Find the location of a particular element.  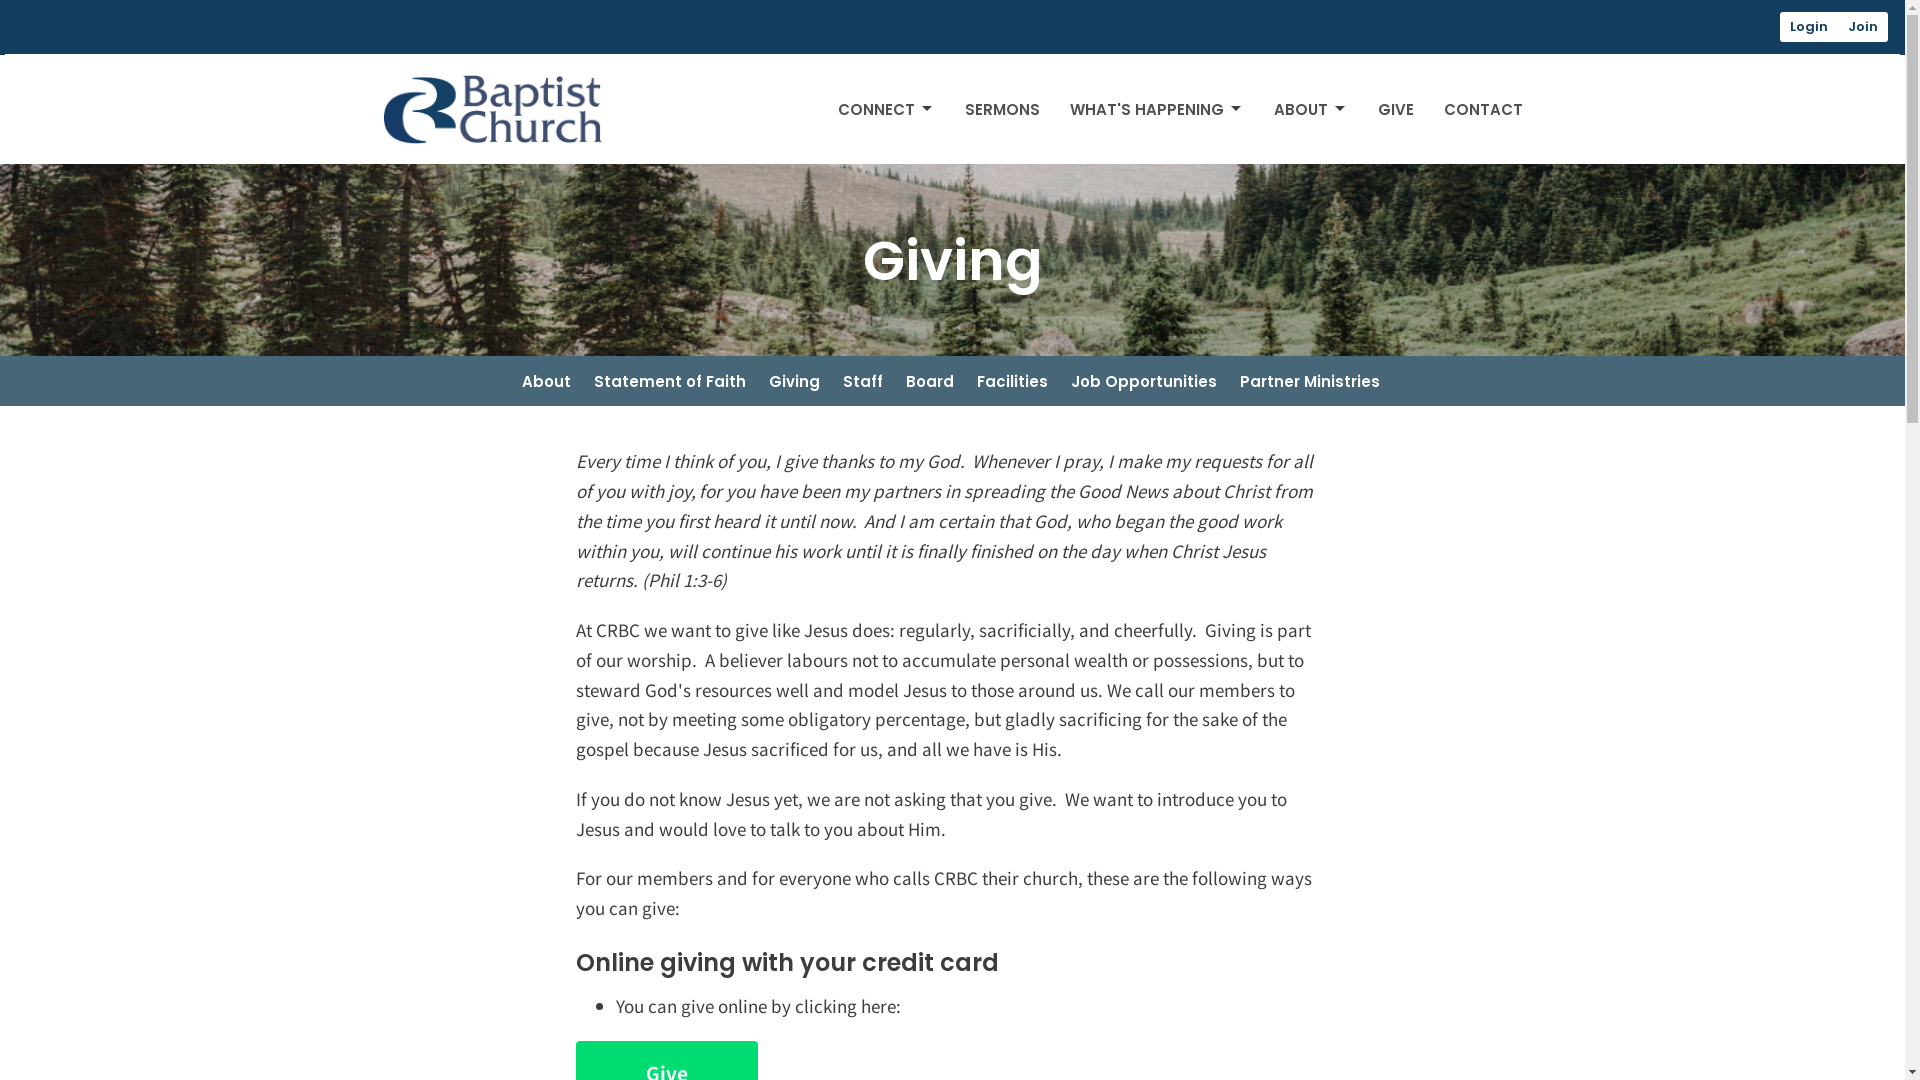

Board is located at coordinates (930, 381).